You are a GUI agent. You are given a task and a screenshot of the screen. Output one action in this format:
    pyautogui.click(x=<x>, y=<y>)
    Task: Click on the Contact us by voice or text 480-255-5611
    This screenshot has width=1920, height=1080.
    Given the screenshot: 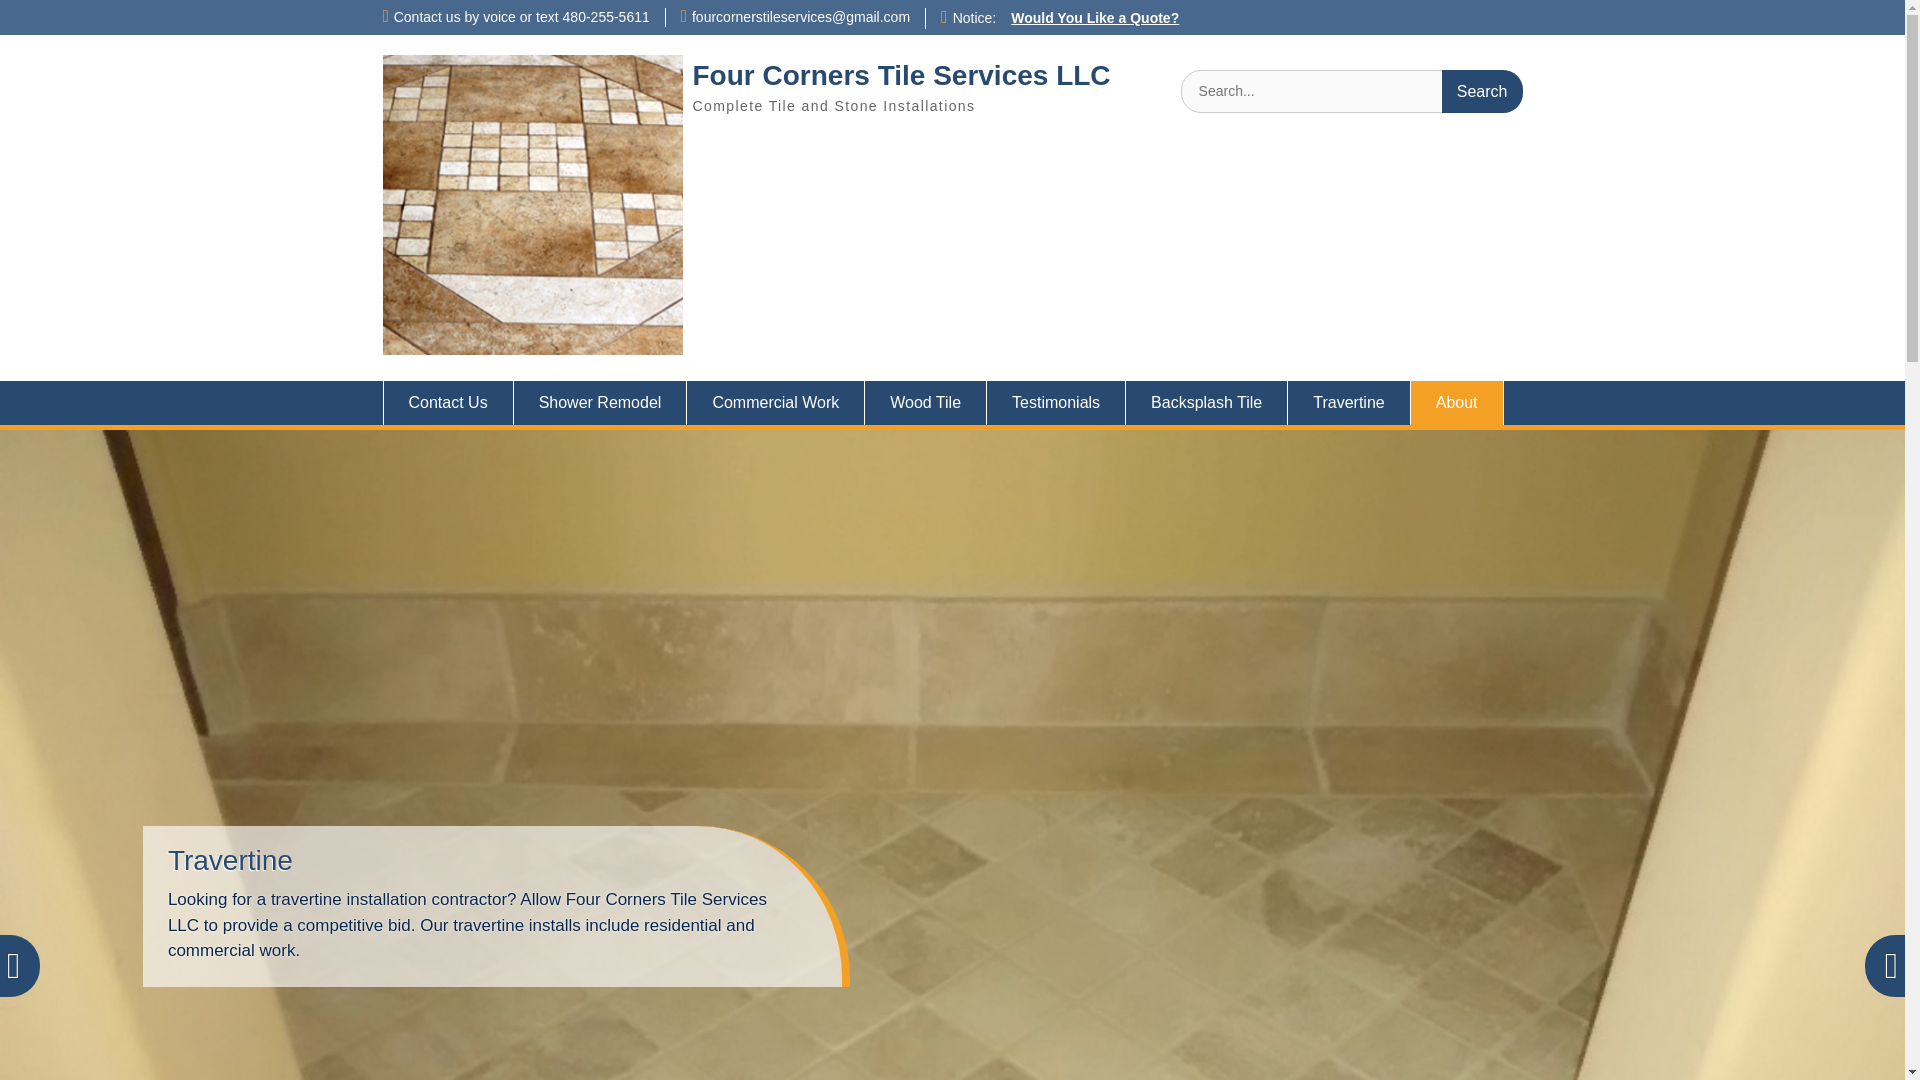 What is the action you would take?
    pyautogui.click(x=522, y=16)
    